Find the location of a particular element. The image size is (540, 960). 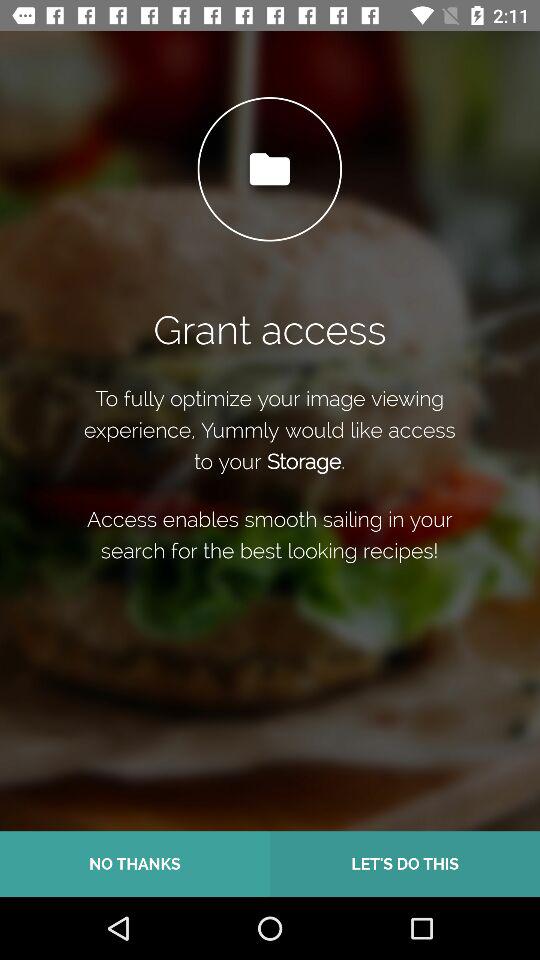

tap item next to the let s do icon is located at coordinates (135, 864).